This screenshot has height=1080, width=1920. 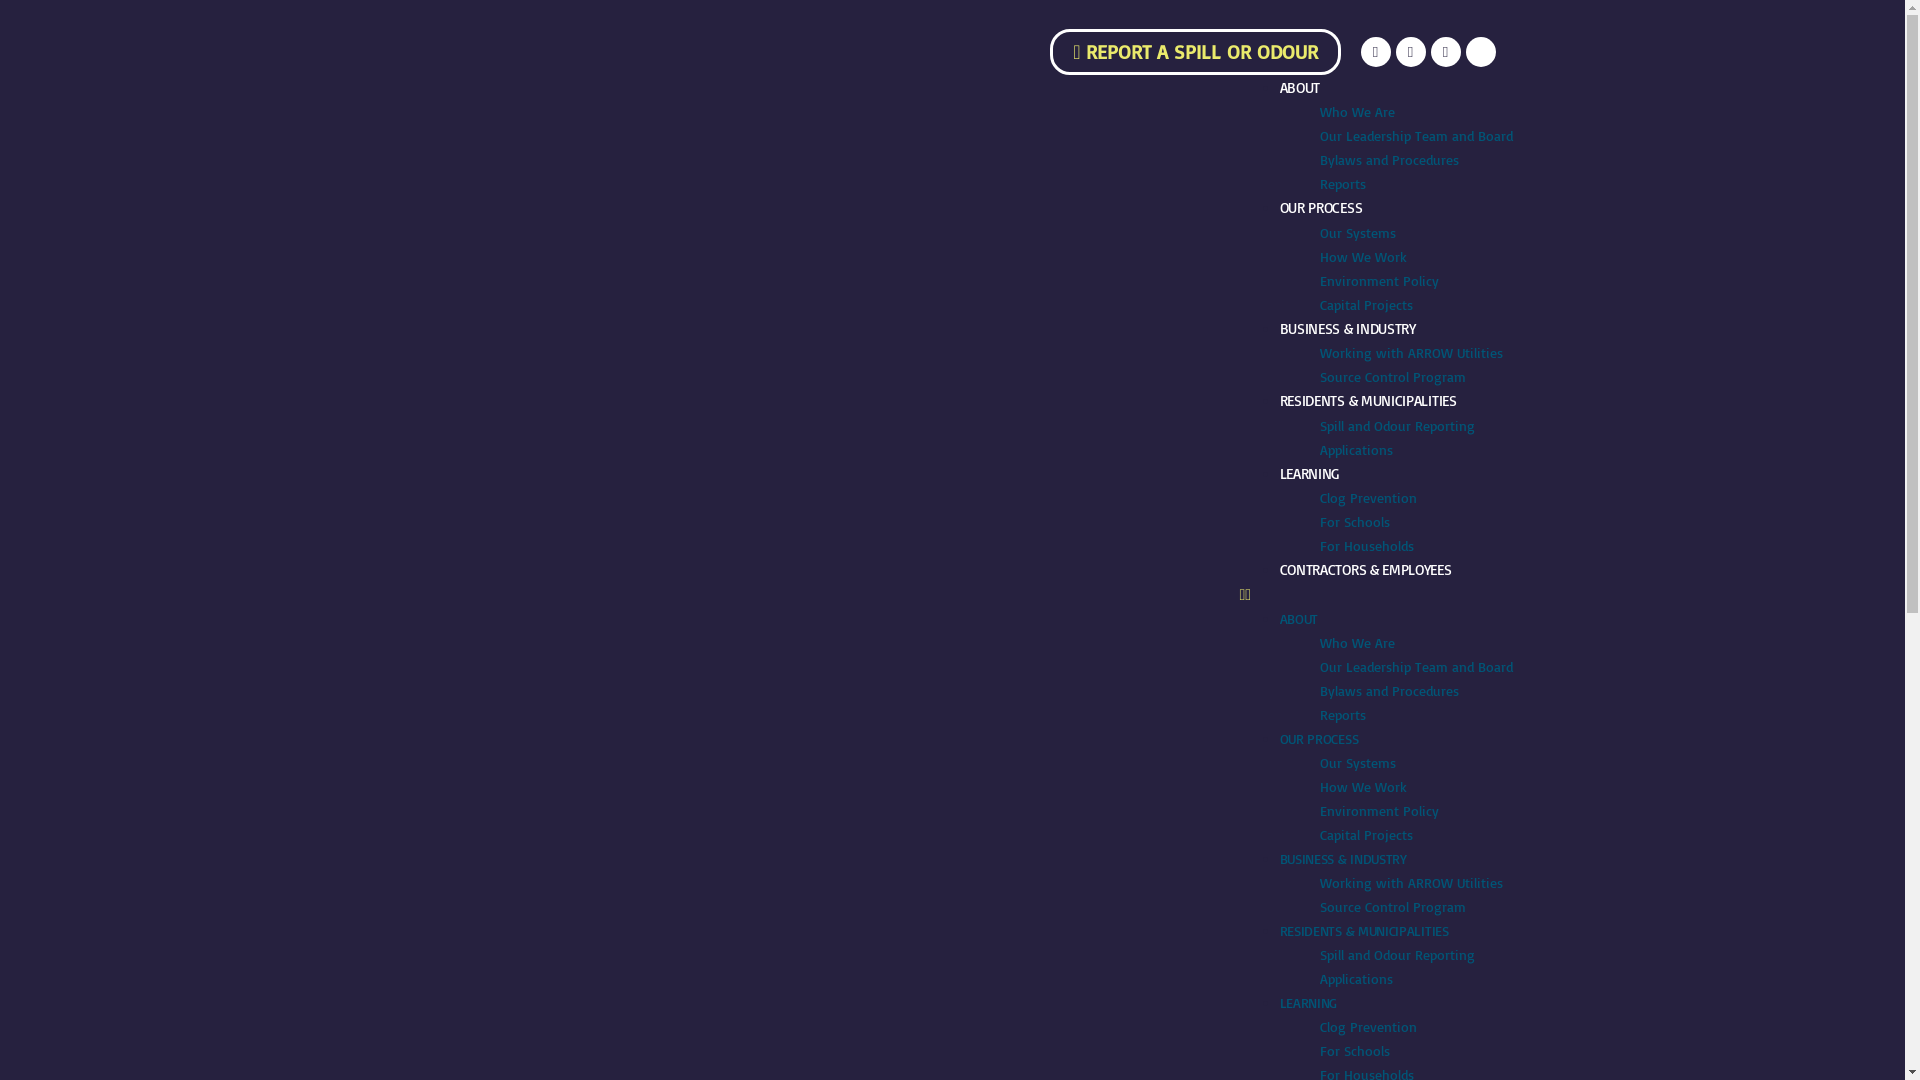 I want to click on Our Leadership Team and Board, so click(x=1416, y=136).